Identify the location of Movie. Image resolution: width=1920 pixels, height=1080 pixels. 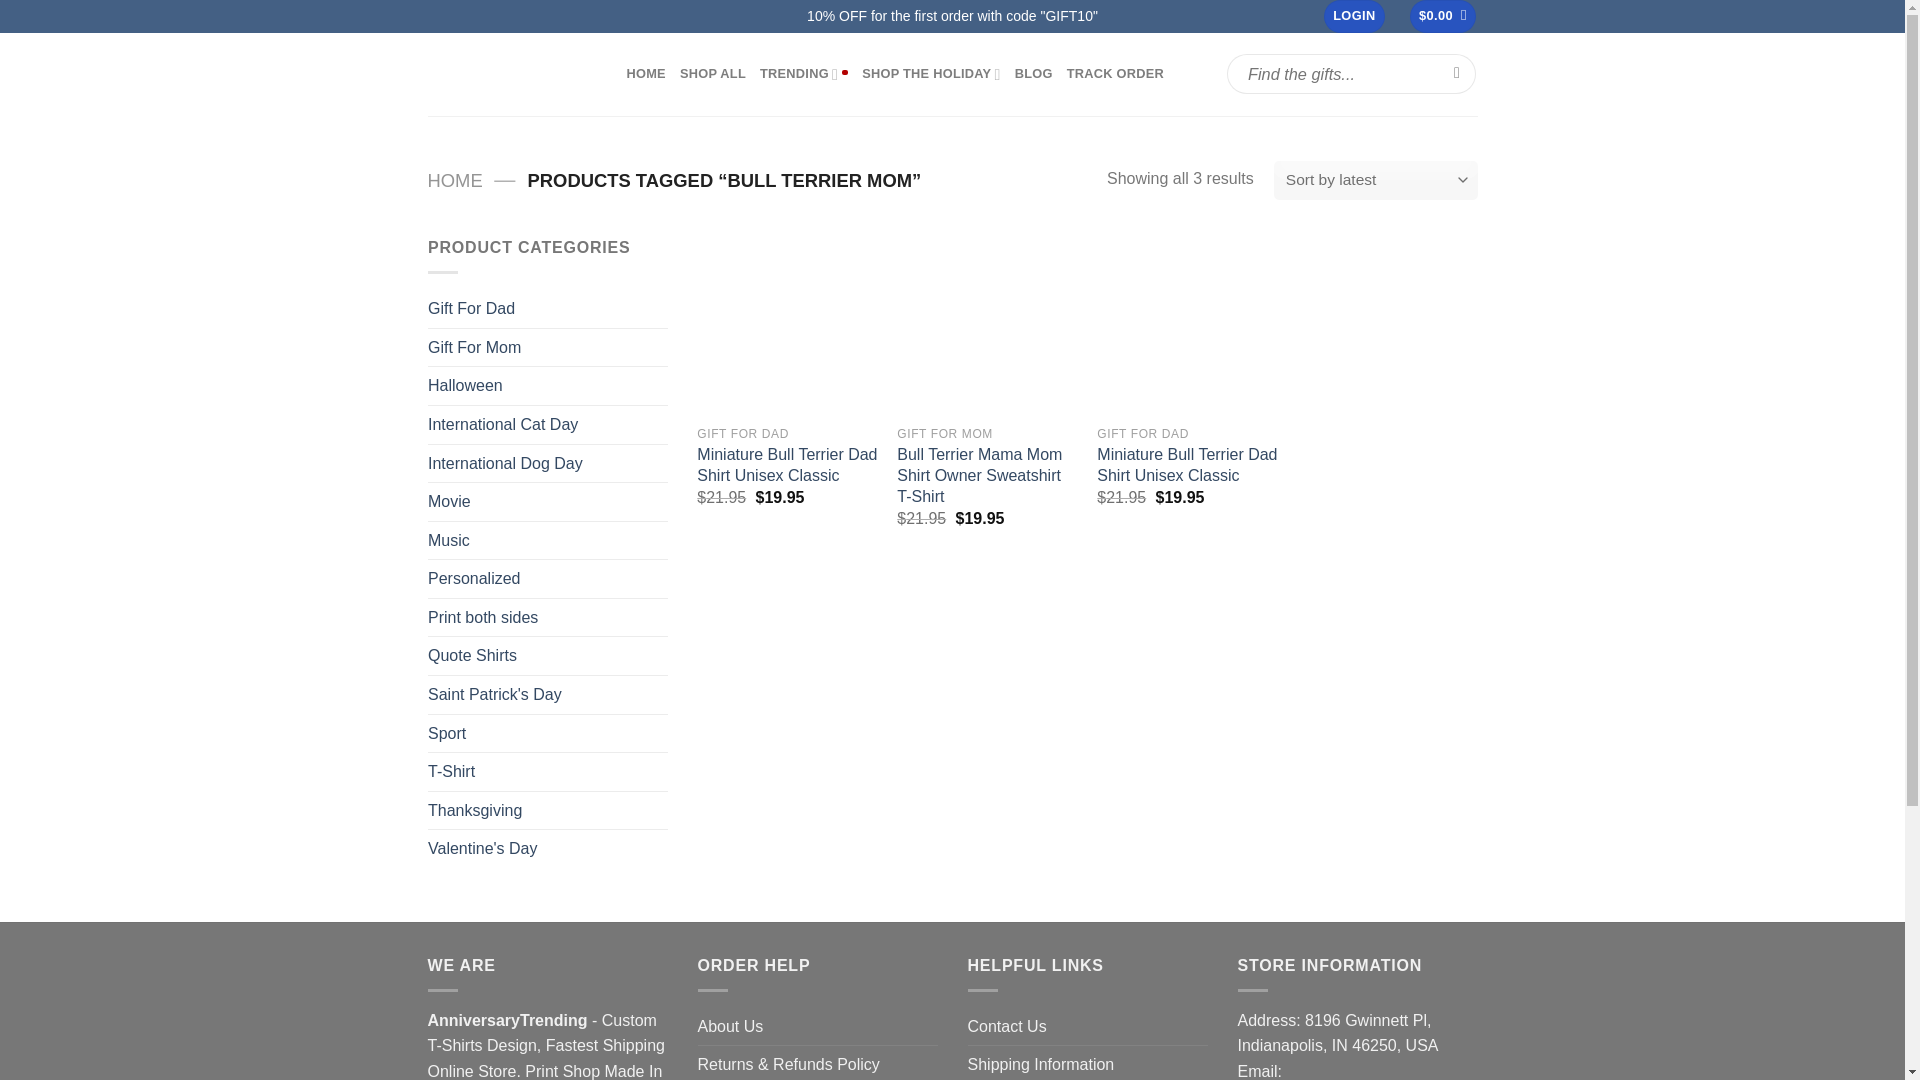
(548, 501).